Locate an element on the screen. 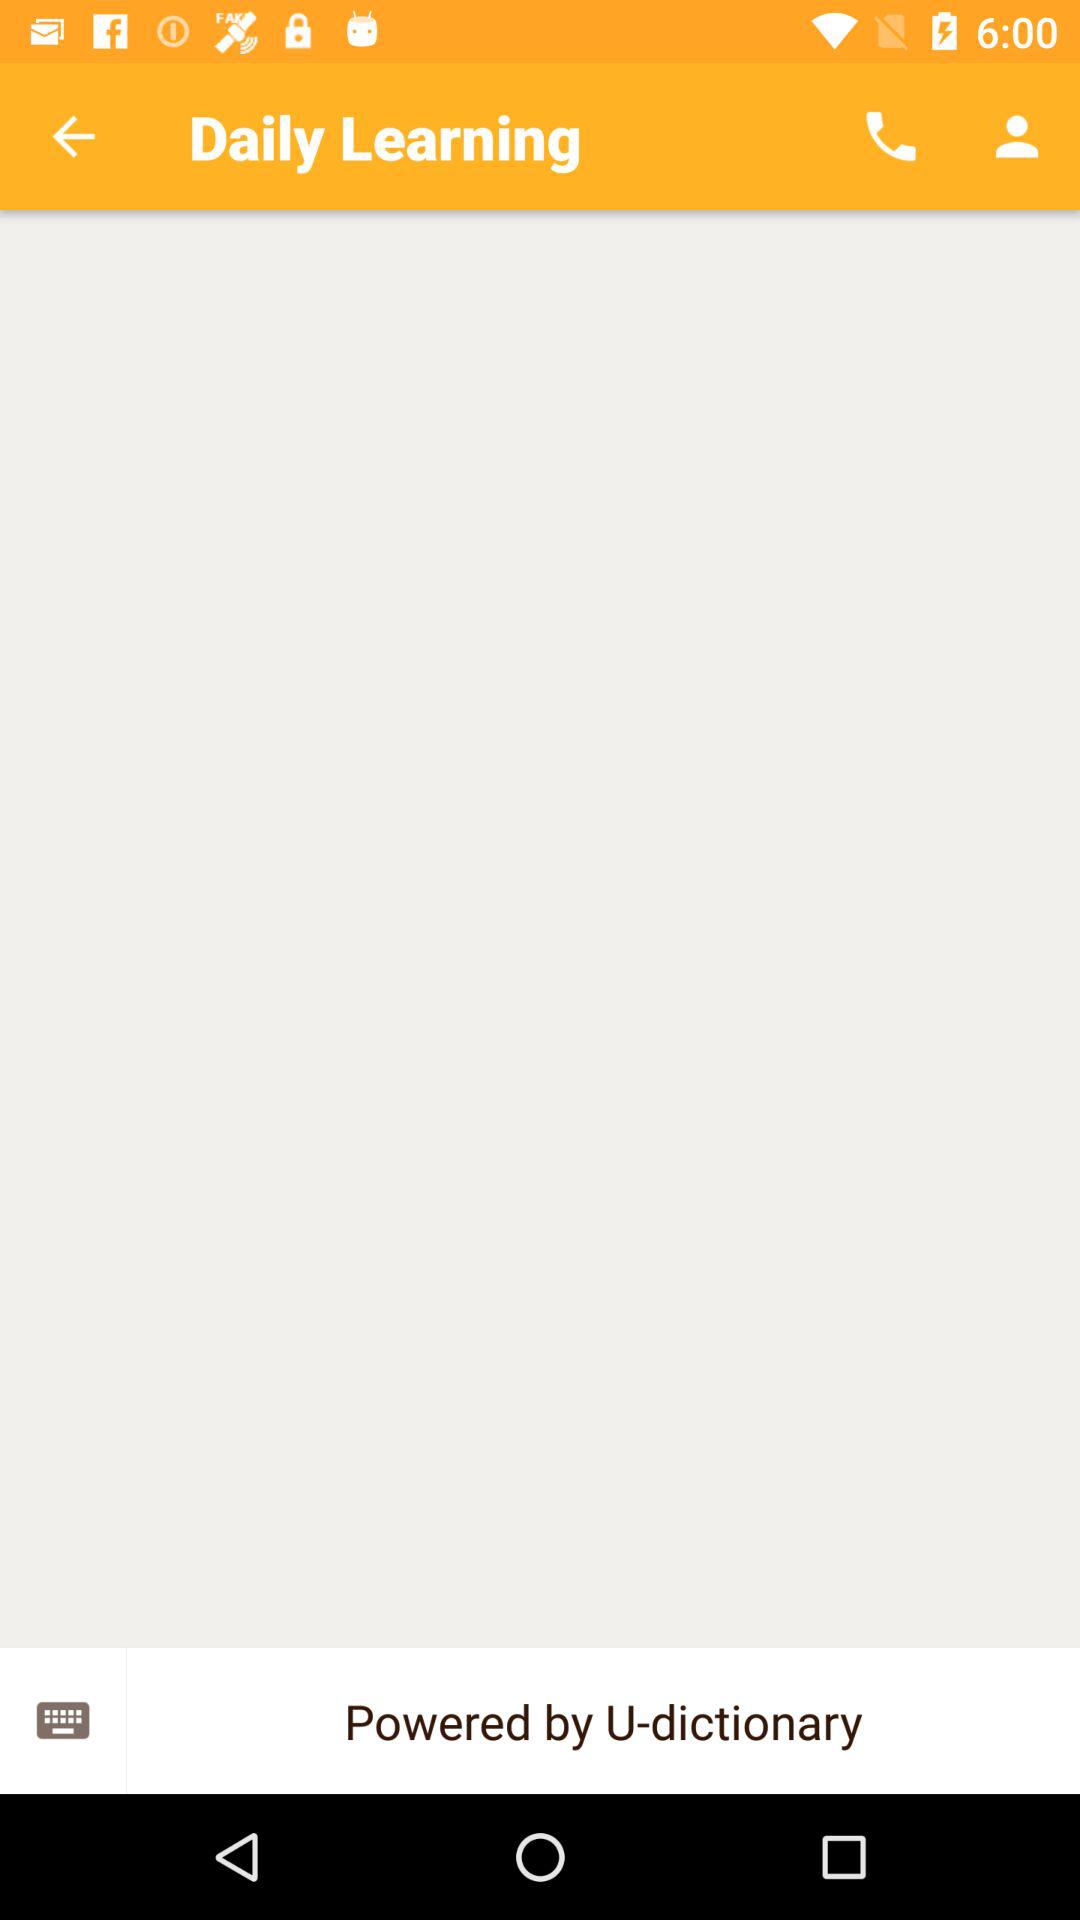  select icon at the top left corner is located at coordinates (73, 136).